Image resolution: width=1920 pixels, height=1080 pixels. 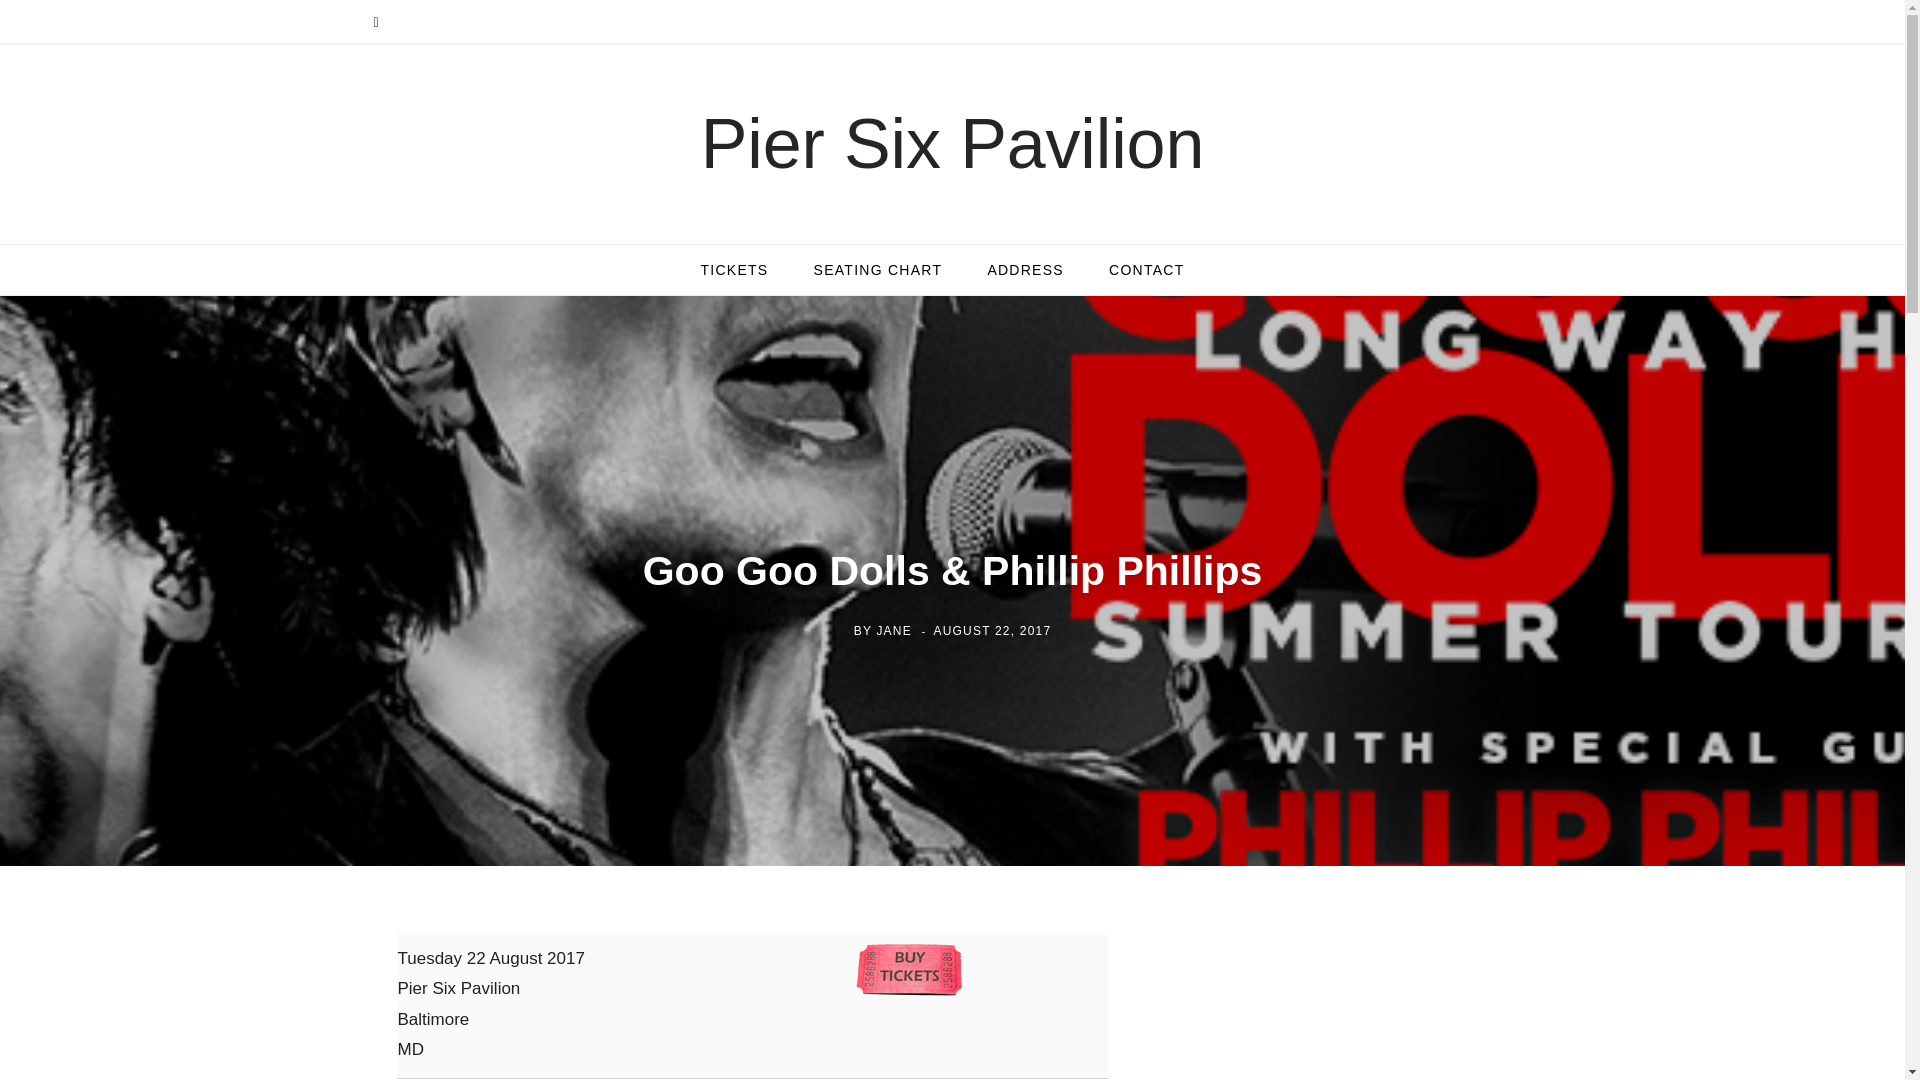 What do you see at coordinates (878, 270) in the screenshot?
I see `SEATING CHART` at bounding box center [878, 270].